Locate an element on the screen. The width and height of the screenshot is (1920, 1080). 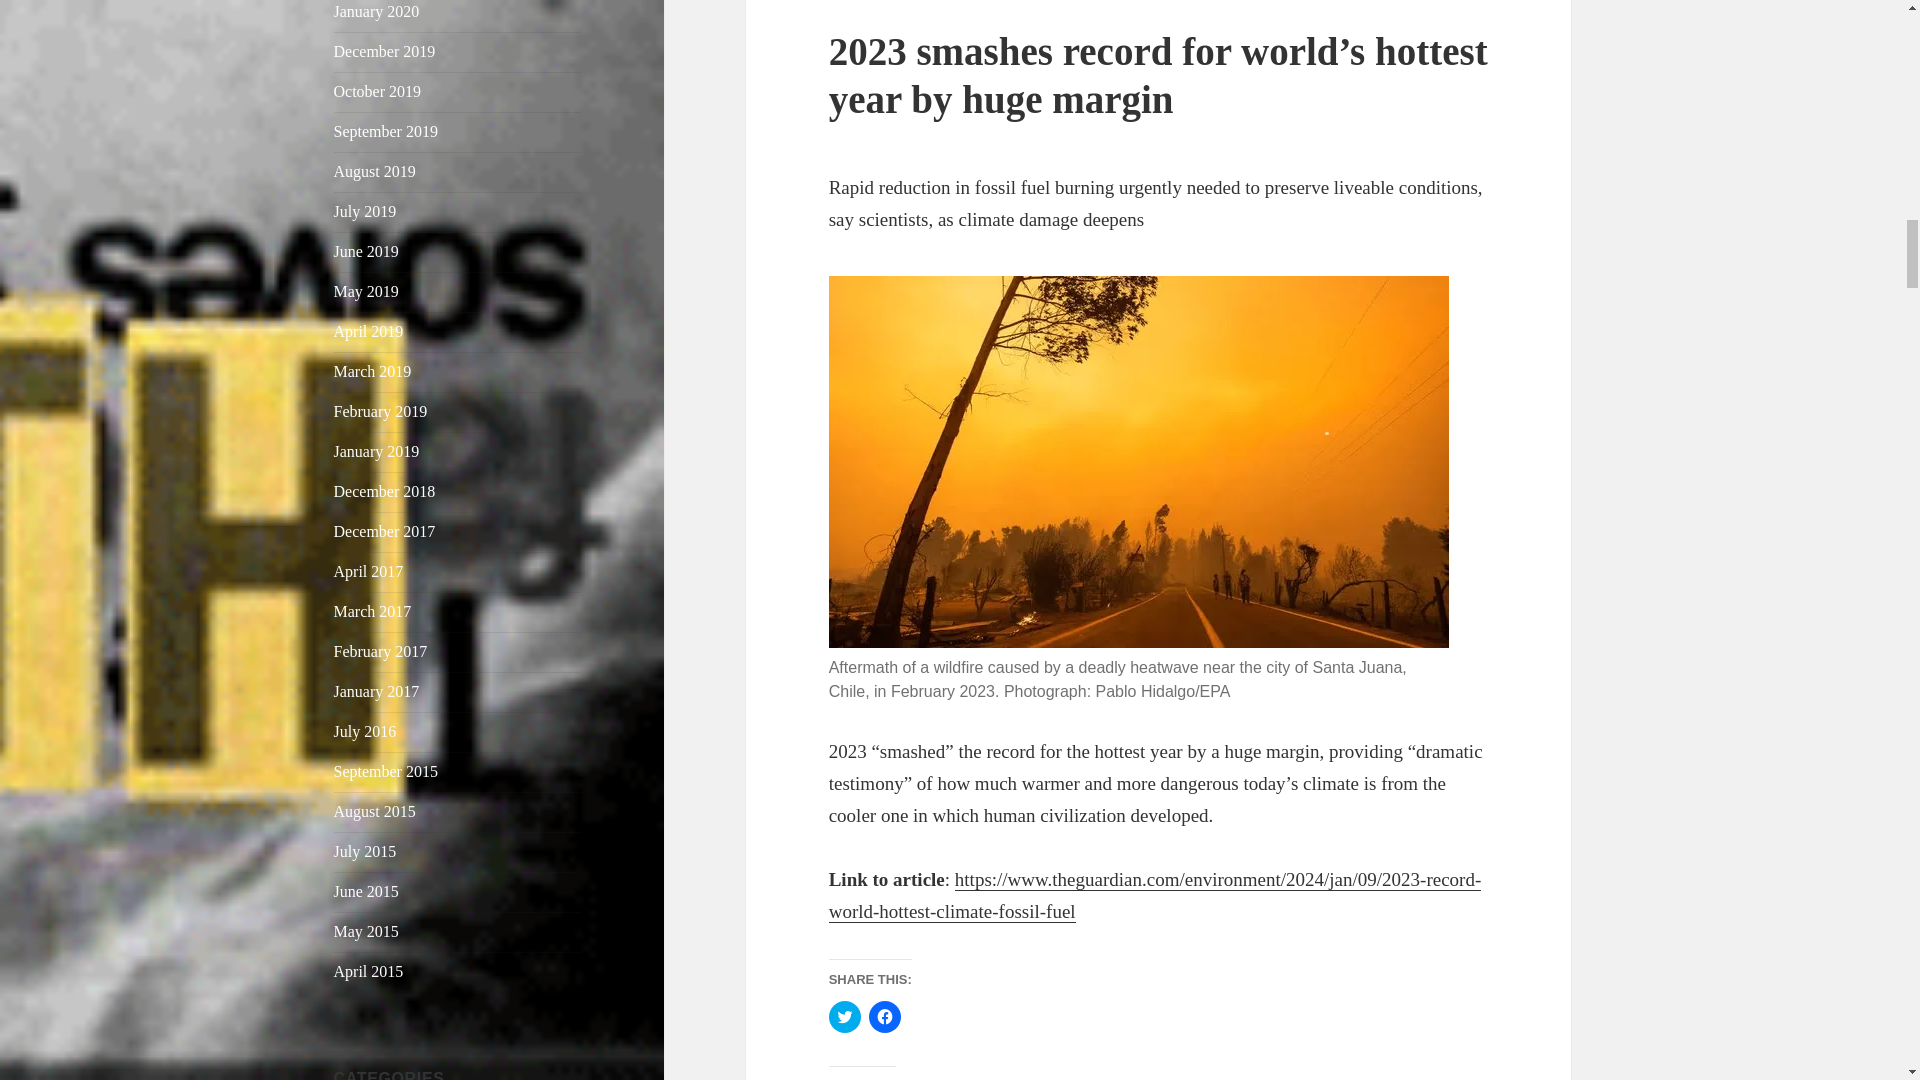
Click to share on Facebook is located at coordinates (884, 1016).